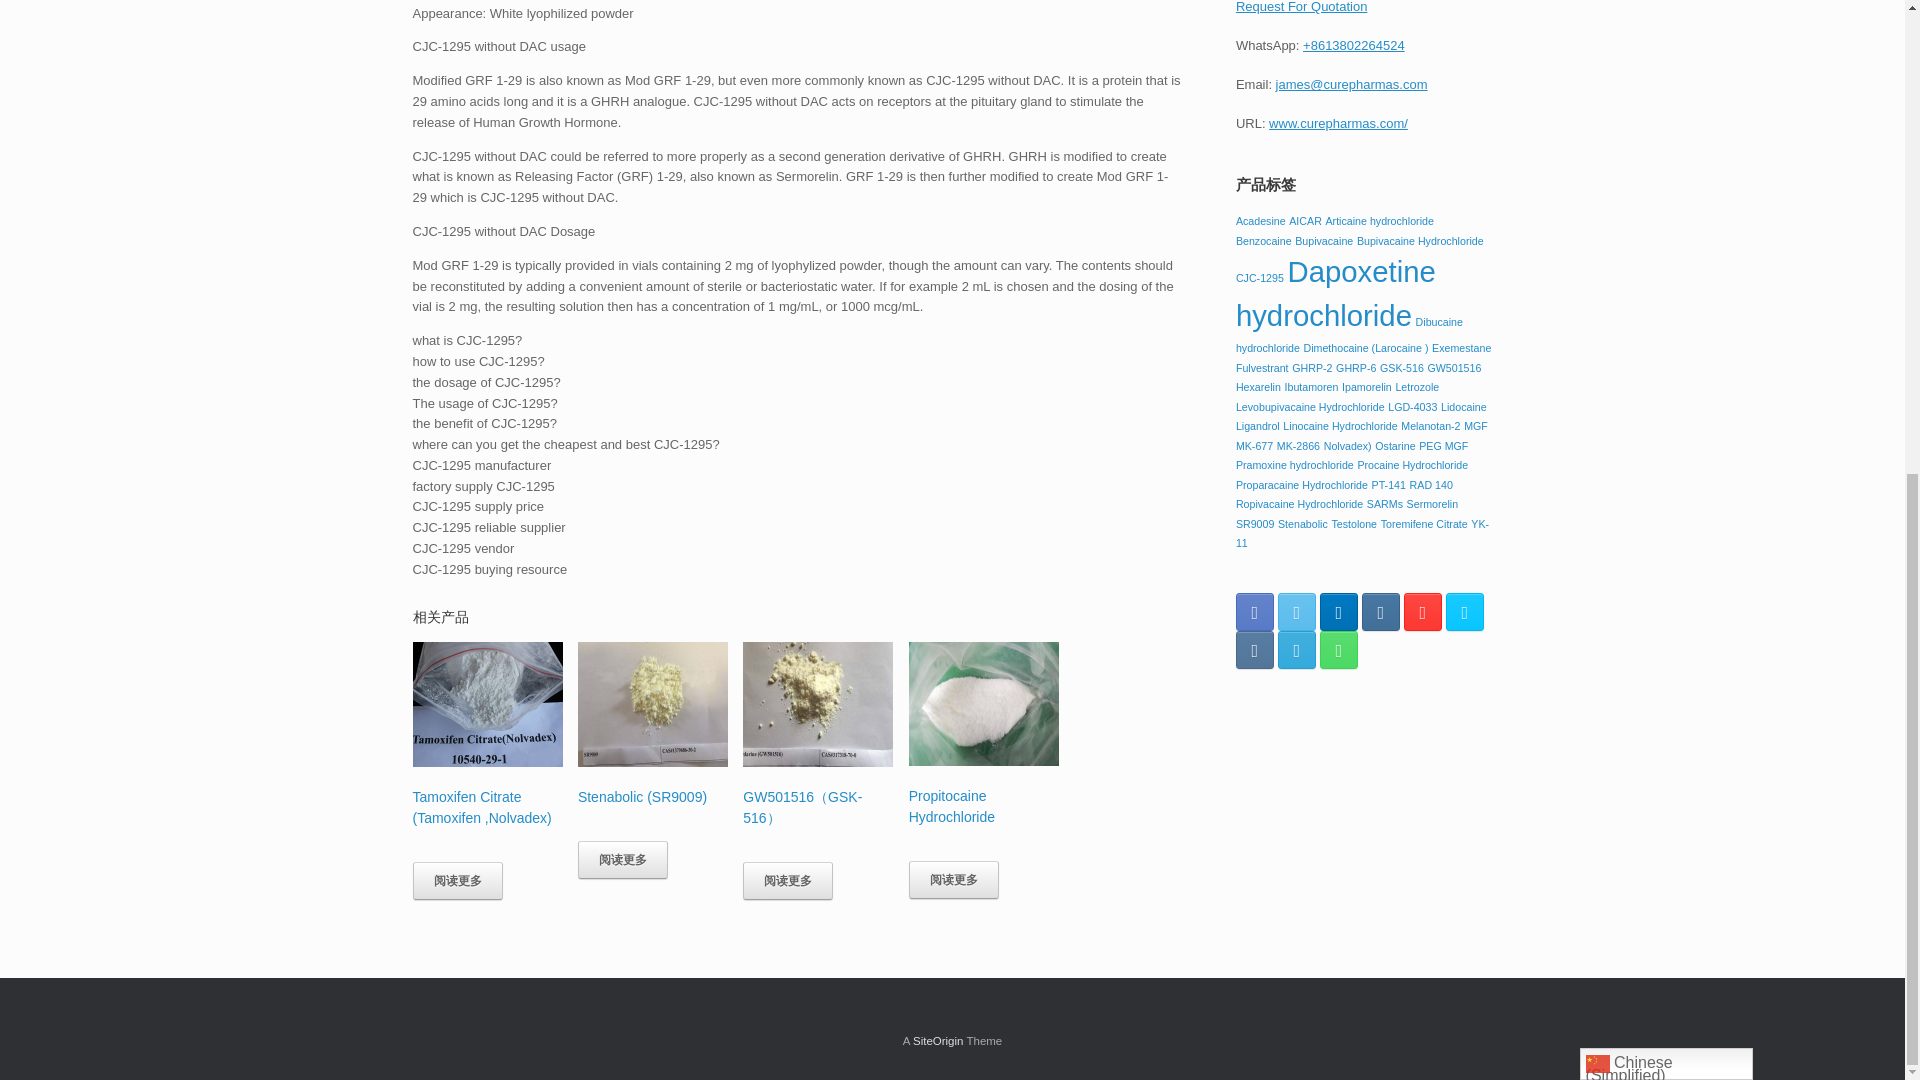  I want to click on CUREPHARMA VK, so click(1255, 649).